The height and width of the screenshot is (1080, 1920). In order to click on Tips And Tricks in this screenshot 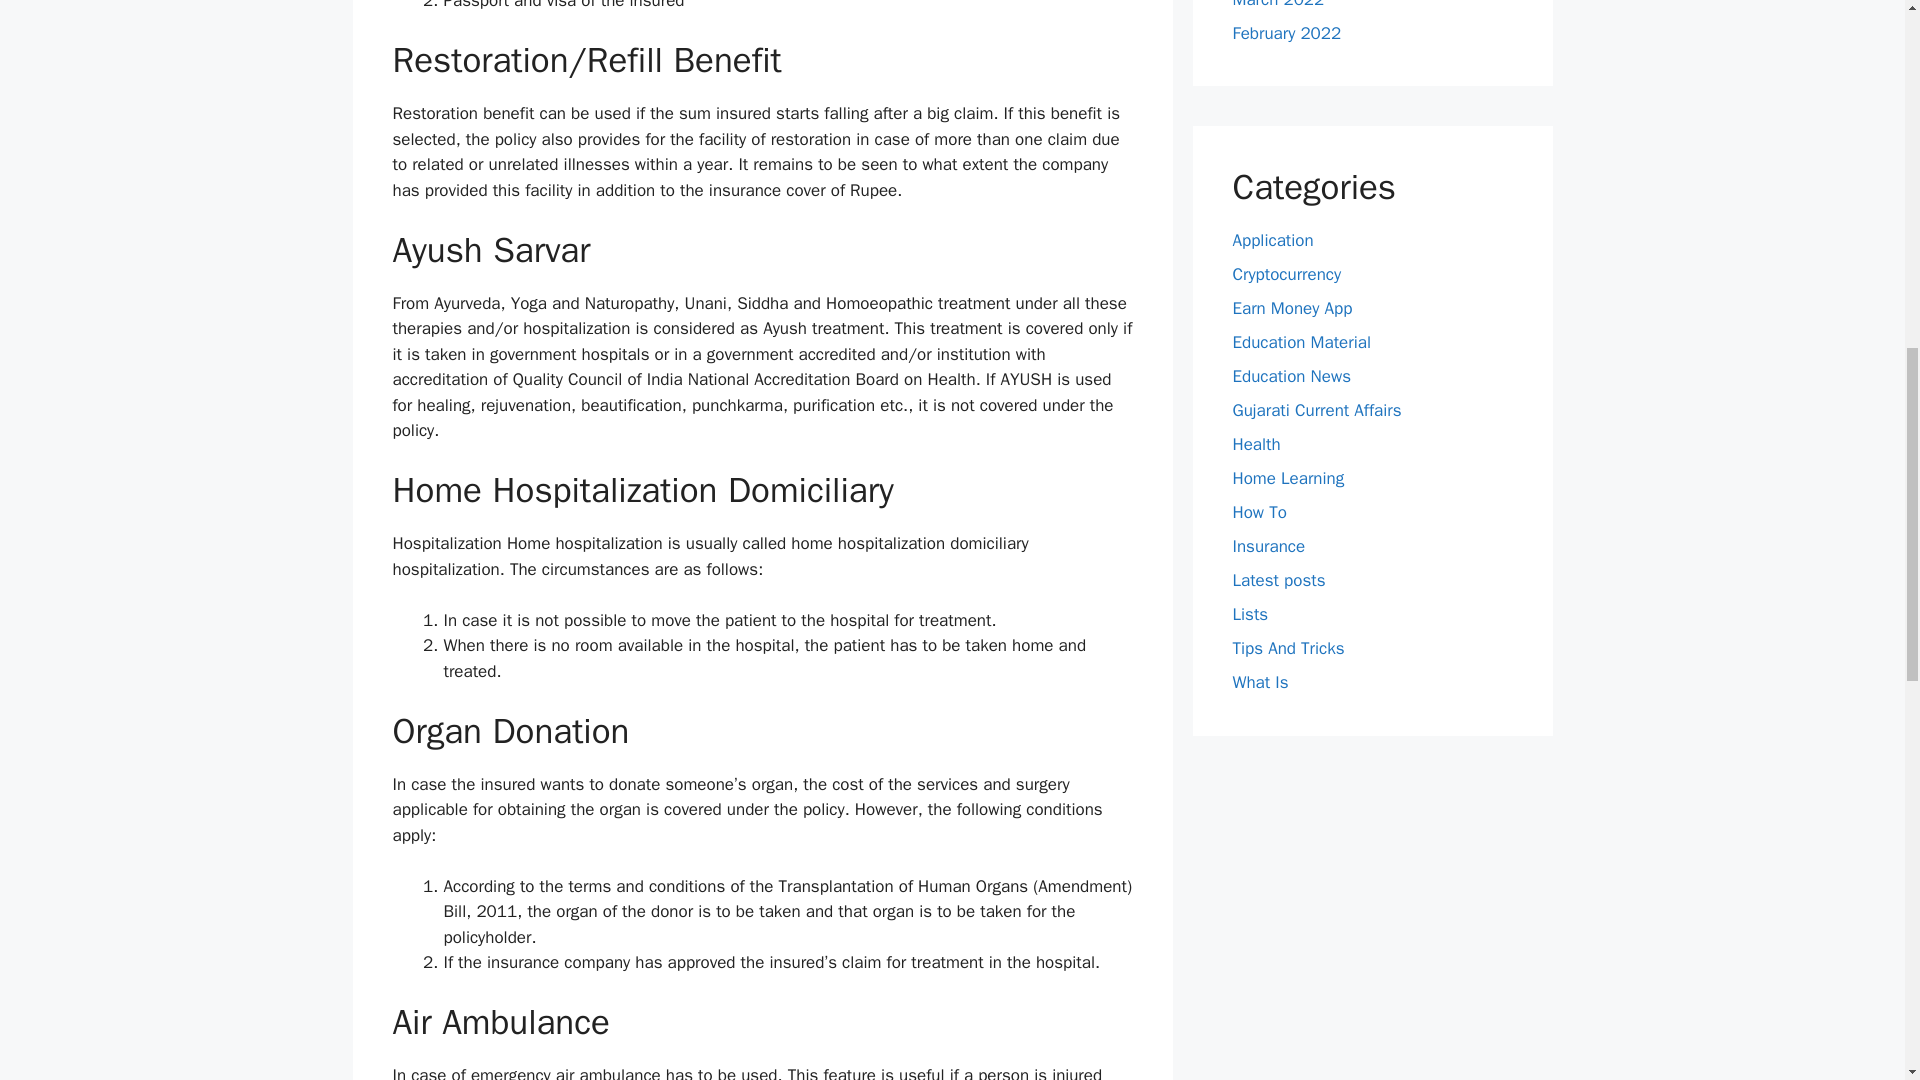, I will do `click(1288, 648)`.